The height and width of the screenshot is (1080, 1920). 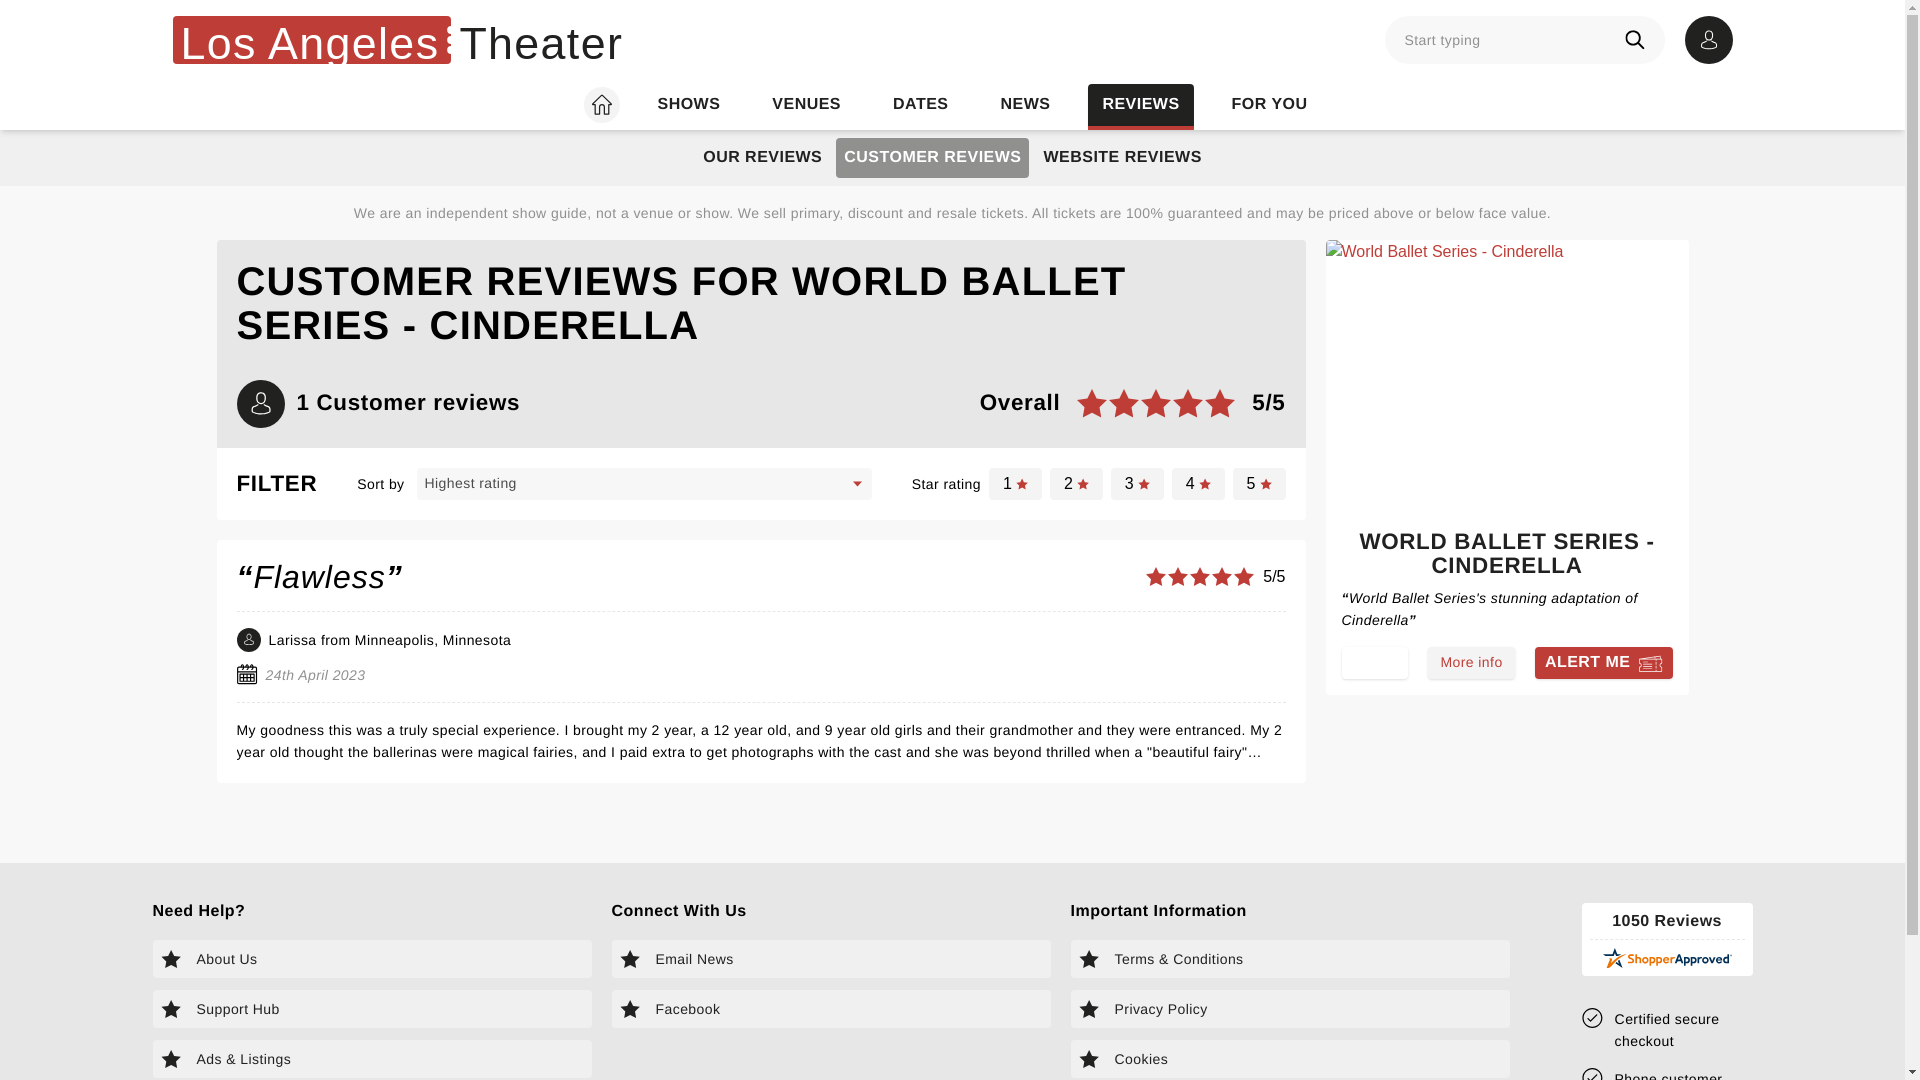 What do you see at coordinates (1290, 1009) in the screenshot?
I see `Privacy Policy` at bounding box center [1290, 1009].